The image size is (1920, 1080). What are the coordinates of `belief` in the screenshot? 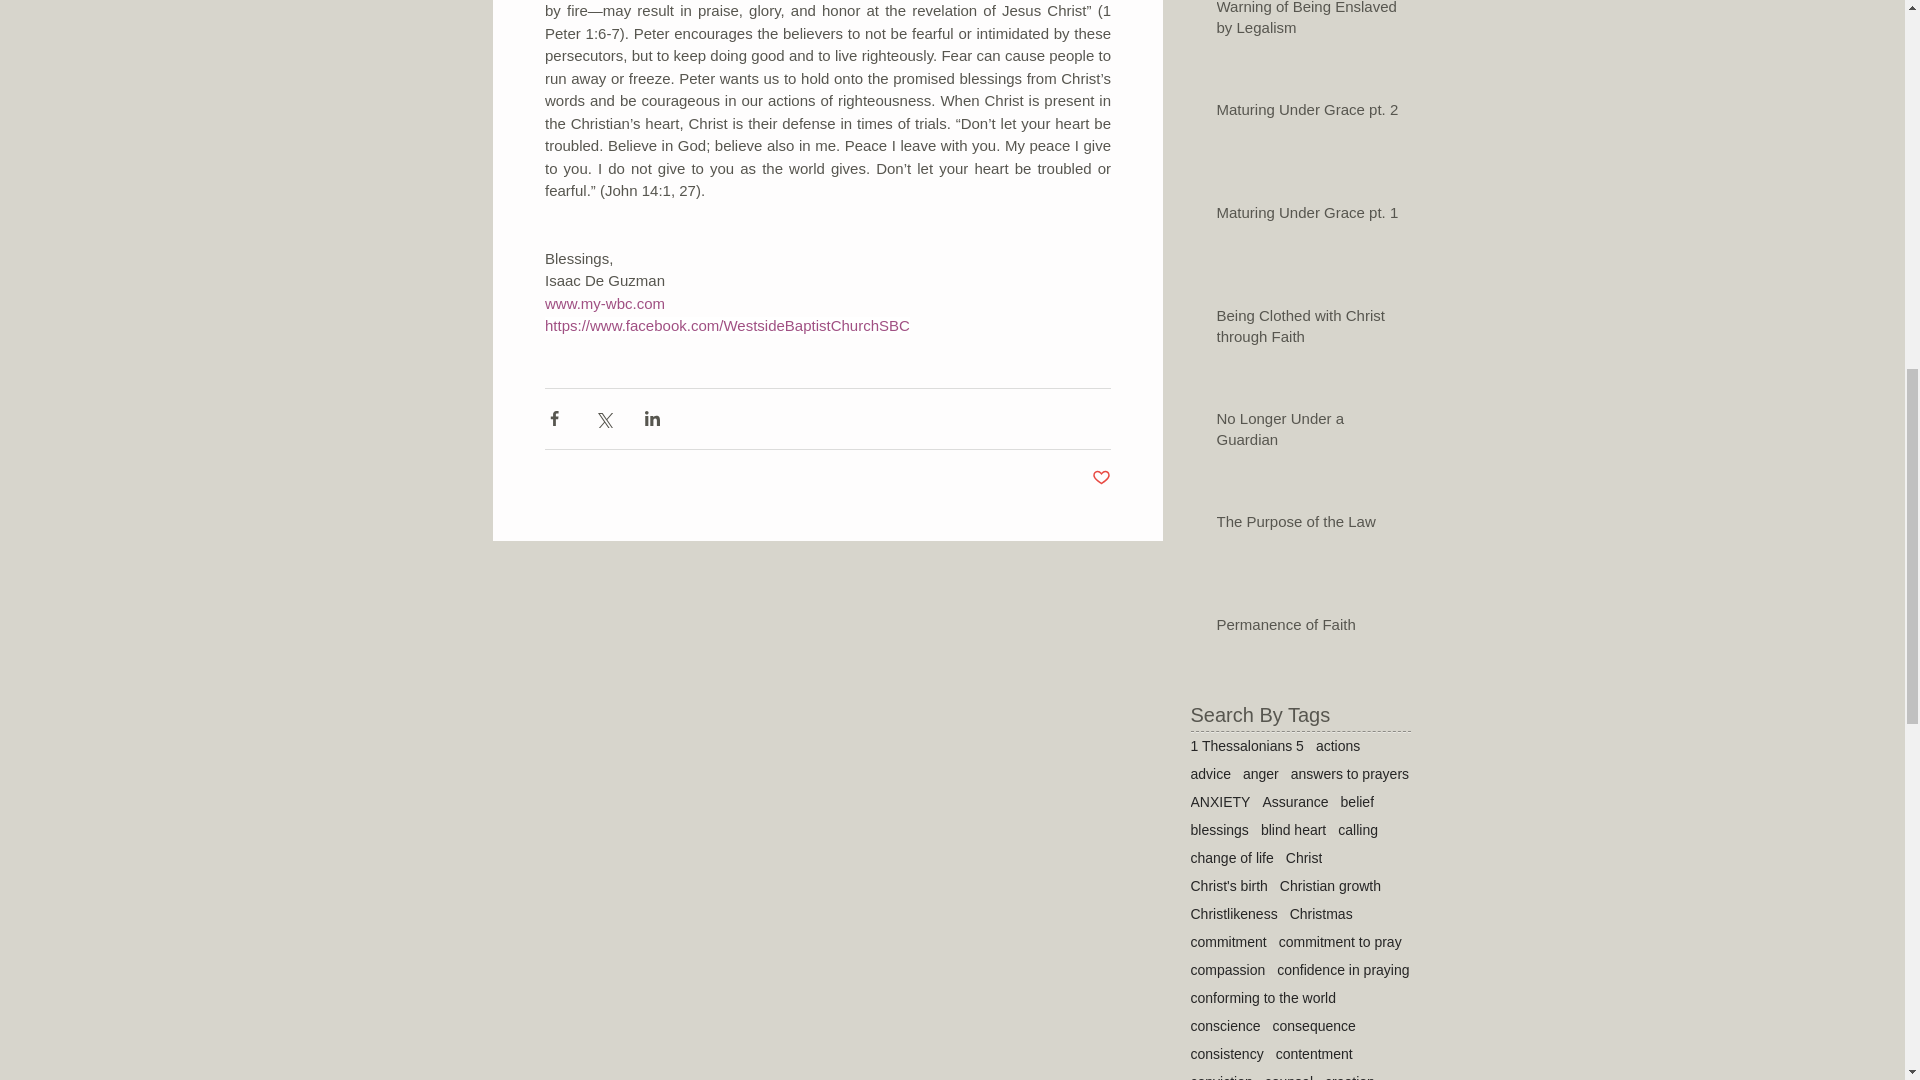 It's located at (1357, 802).